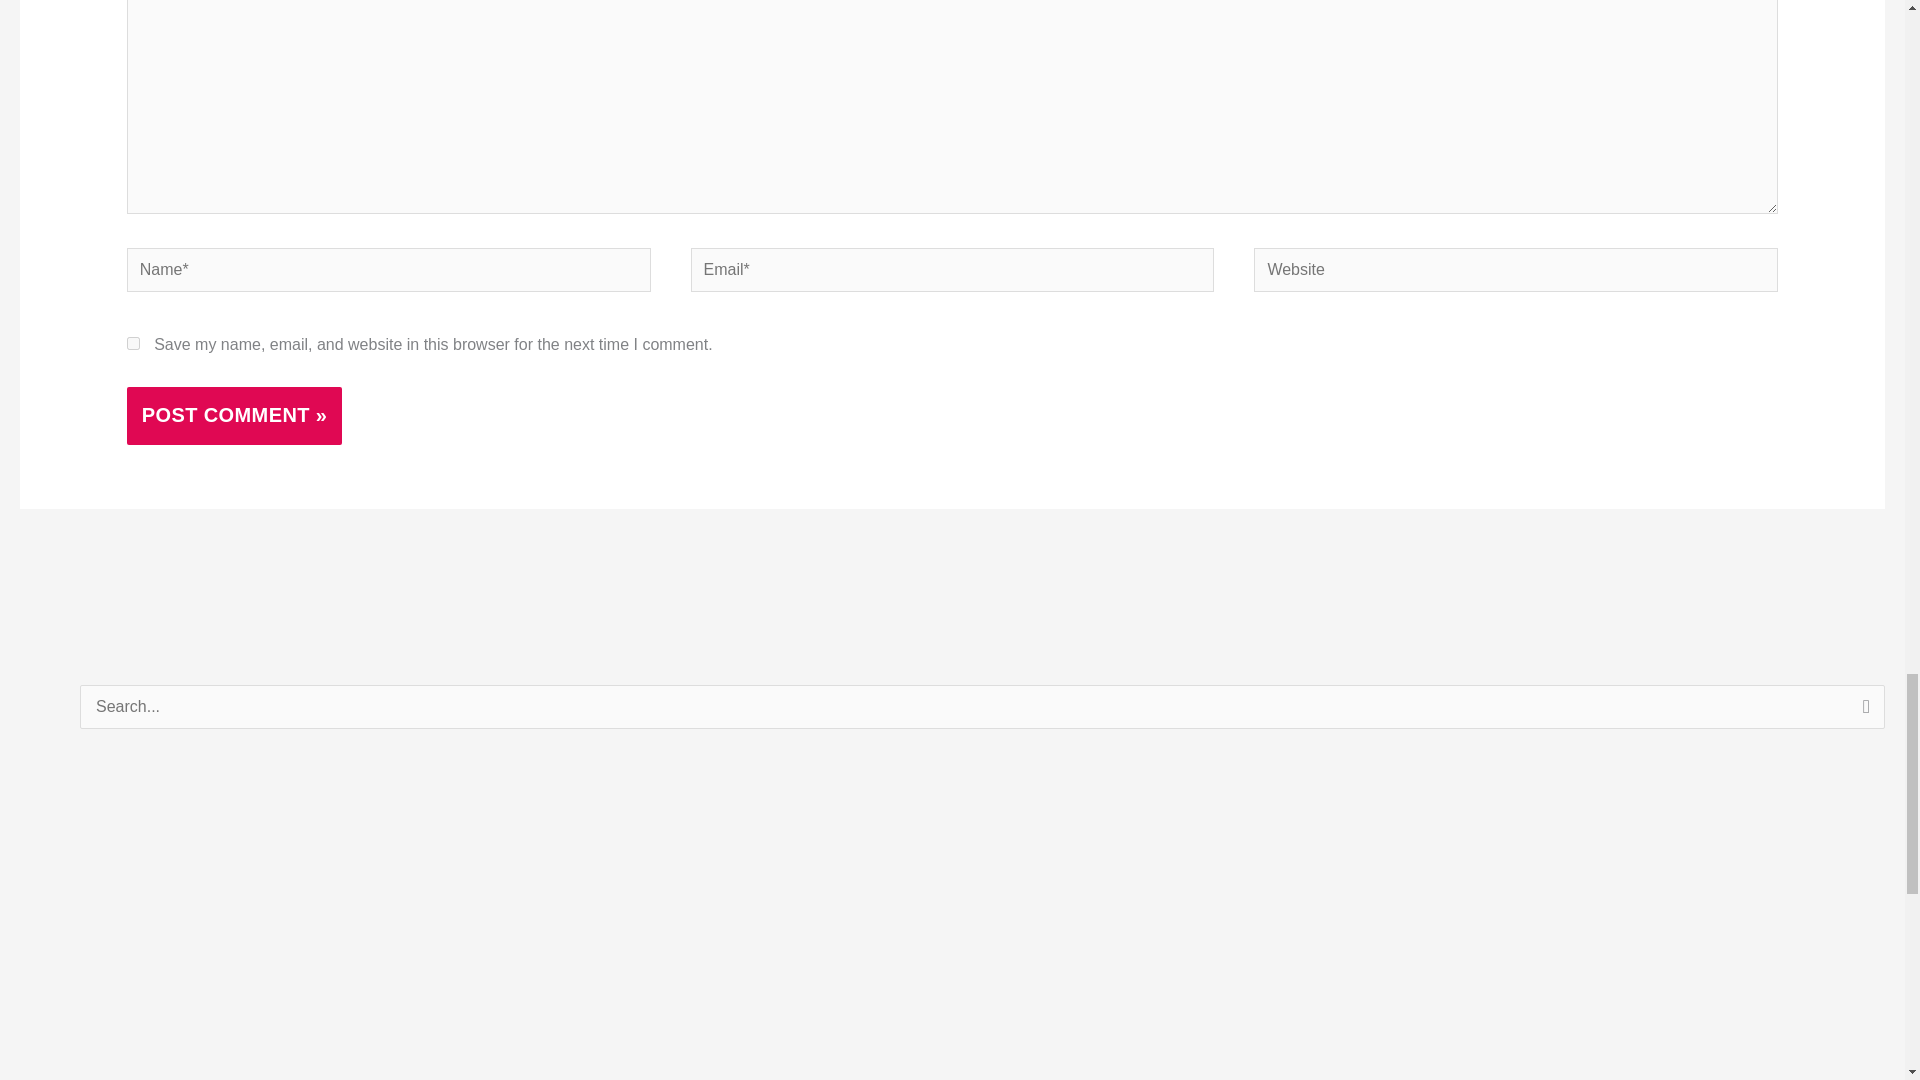  Describe the element at coordinates (133, 342) in the screenshot. I see `yes` at that location.